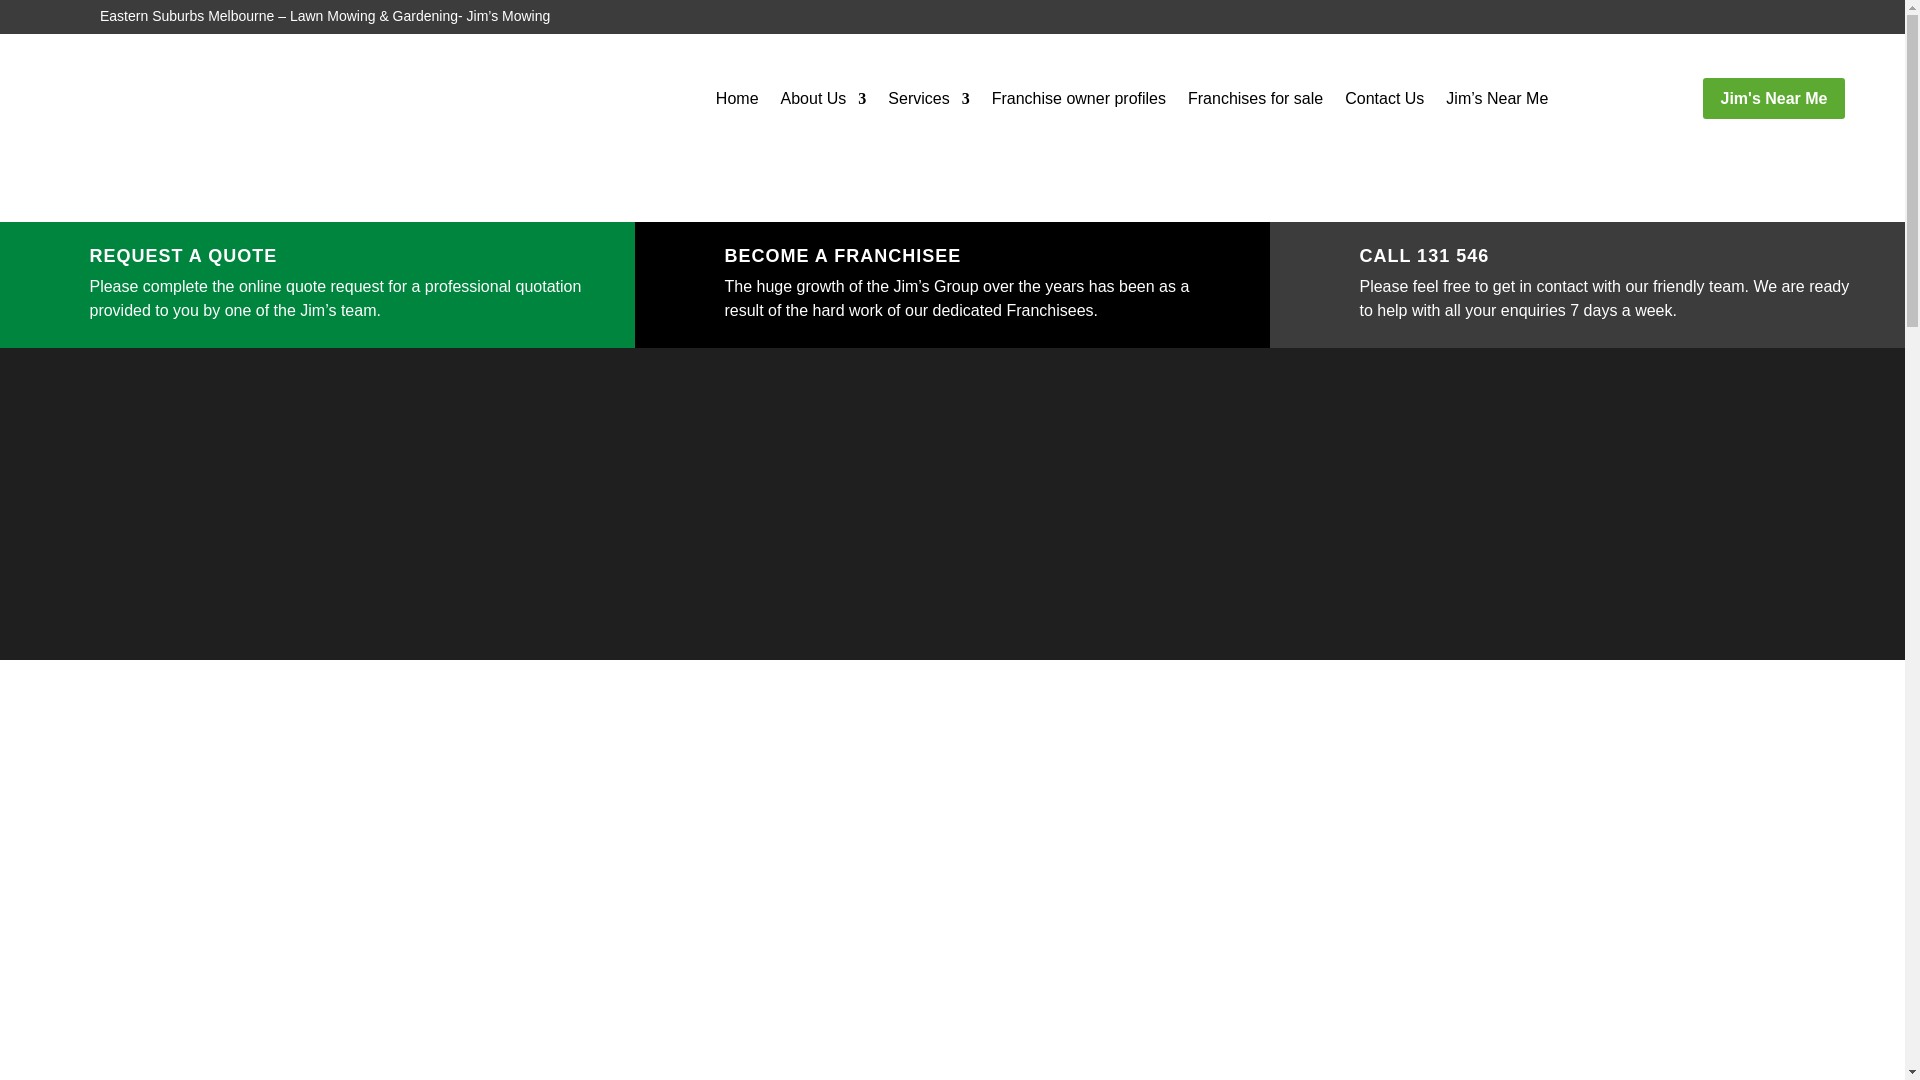  Describe the element at coordinates (1384, 102) in the screenshot. I see `Contact Us` at that location.